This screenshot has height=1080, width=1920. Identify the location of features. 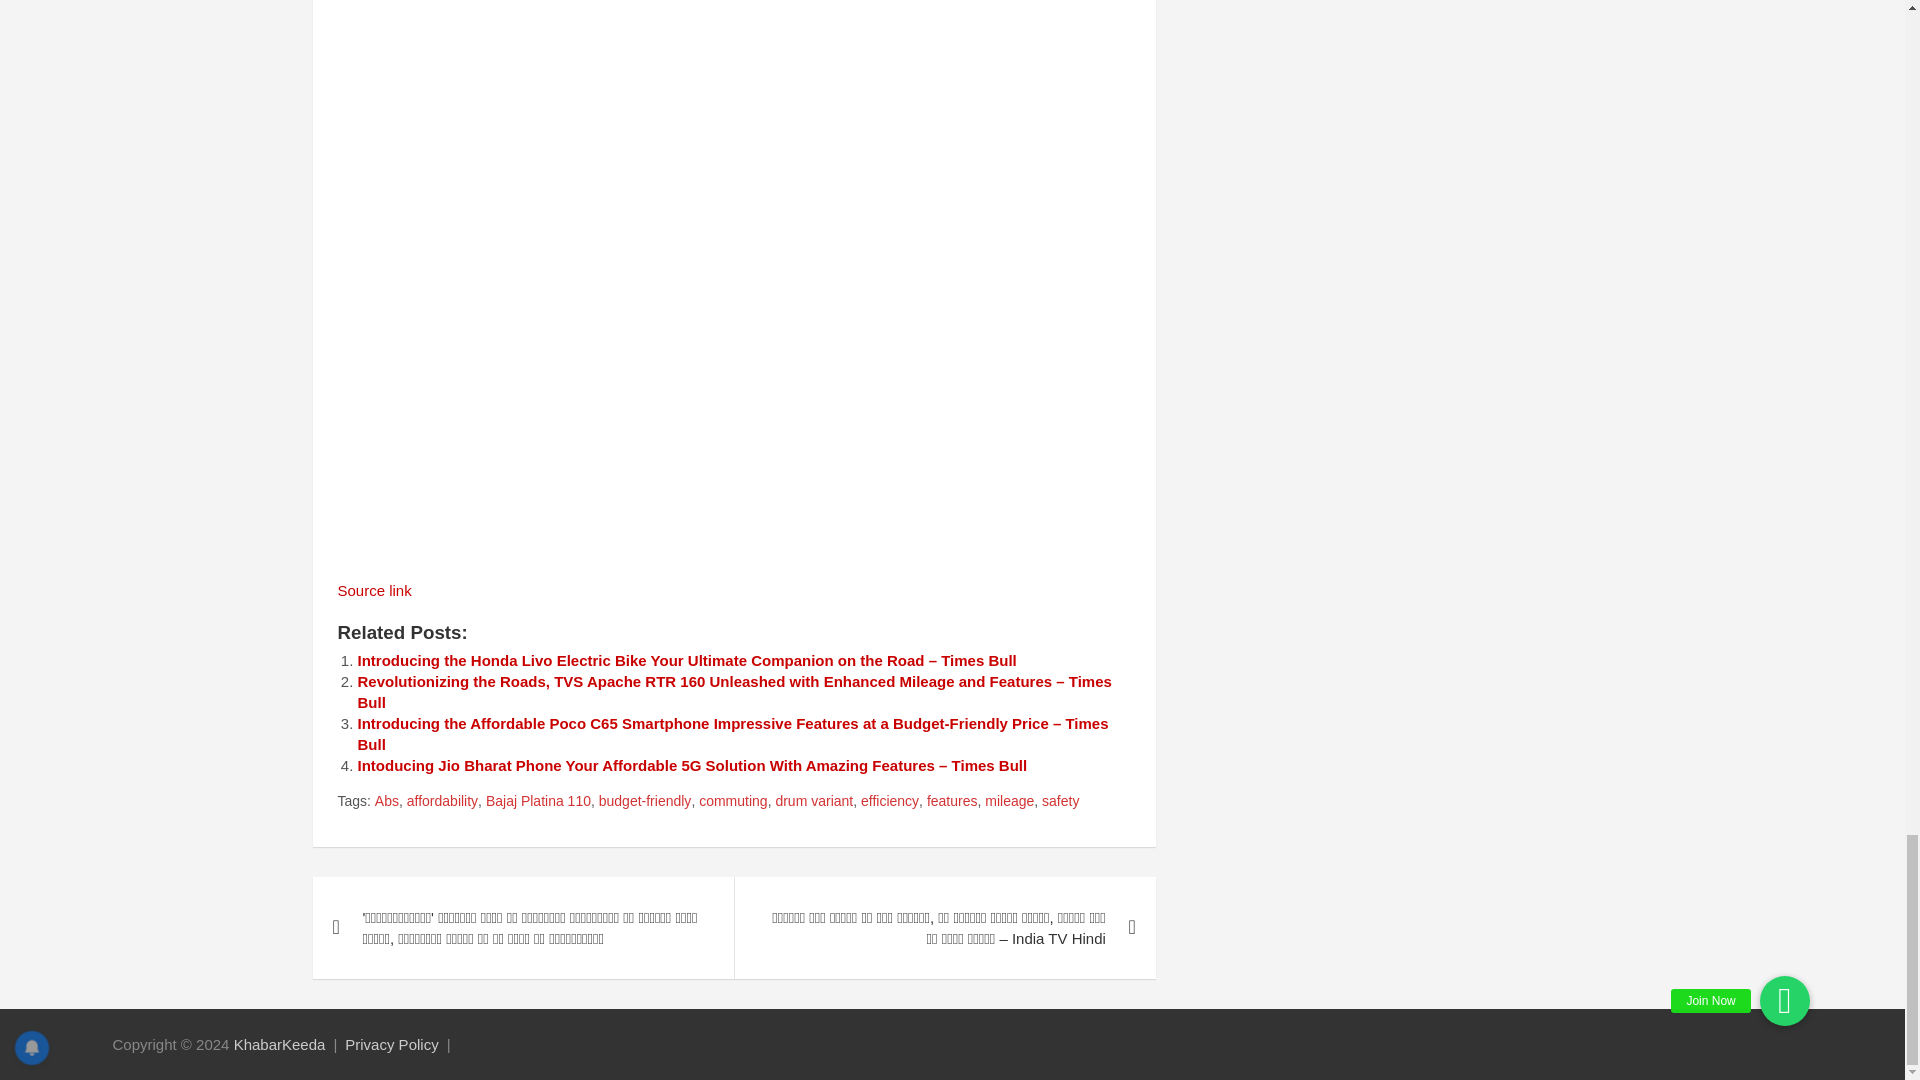
(952, 802).